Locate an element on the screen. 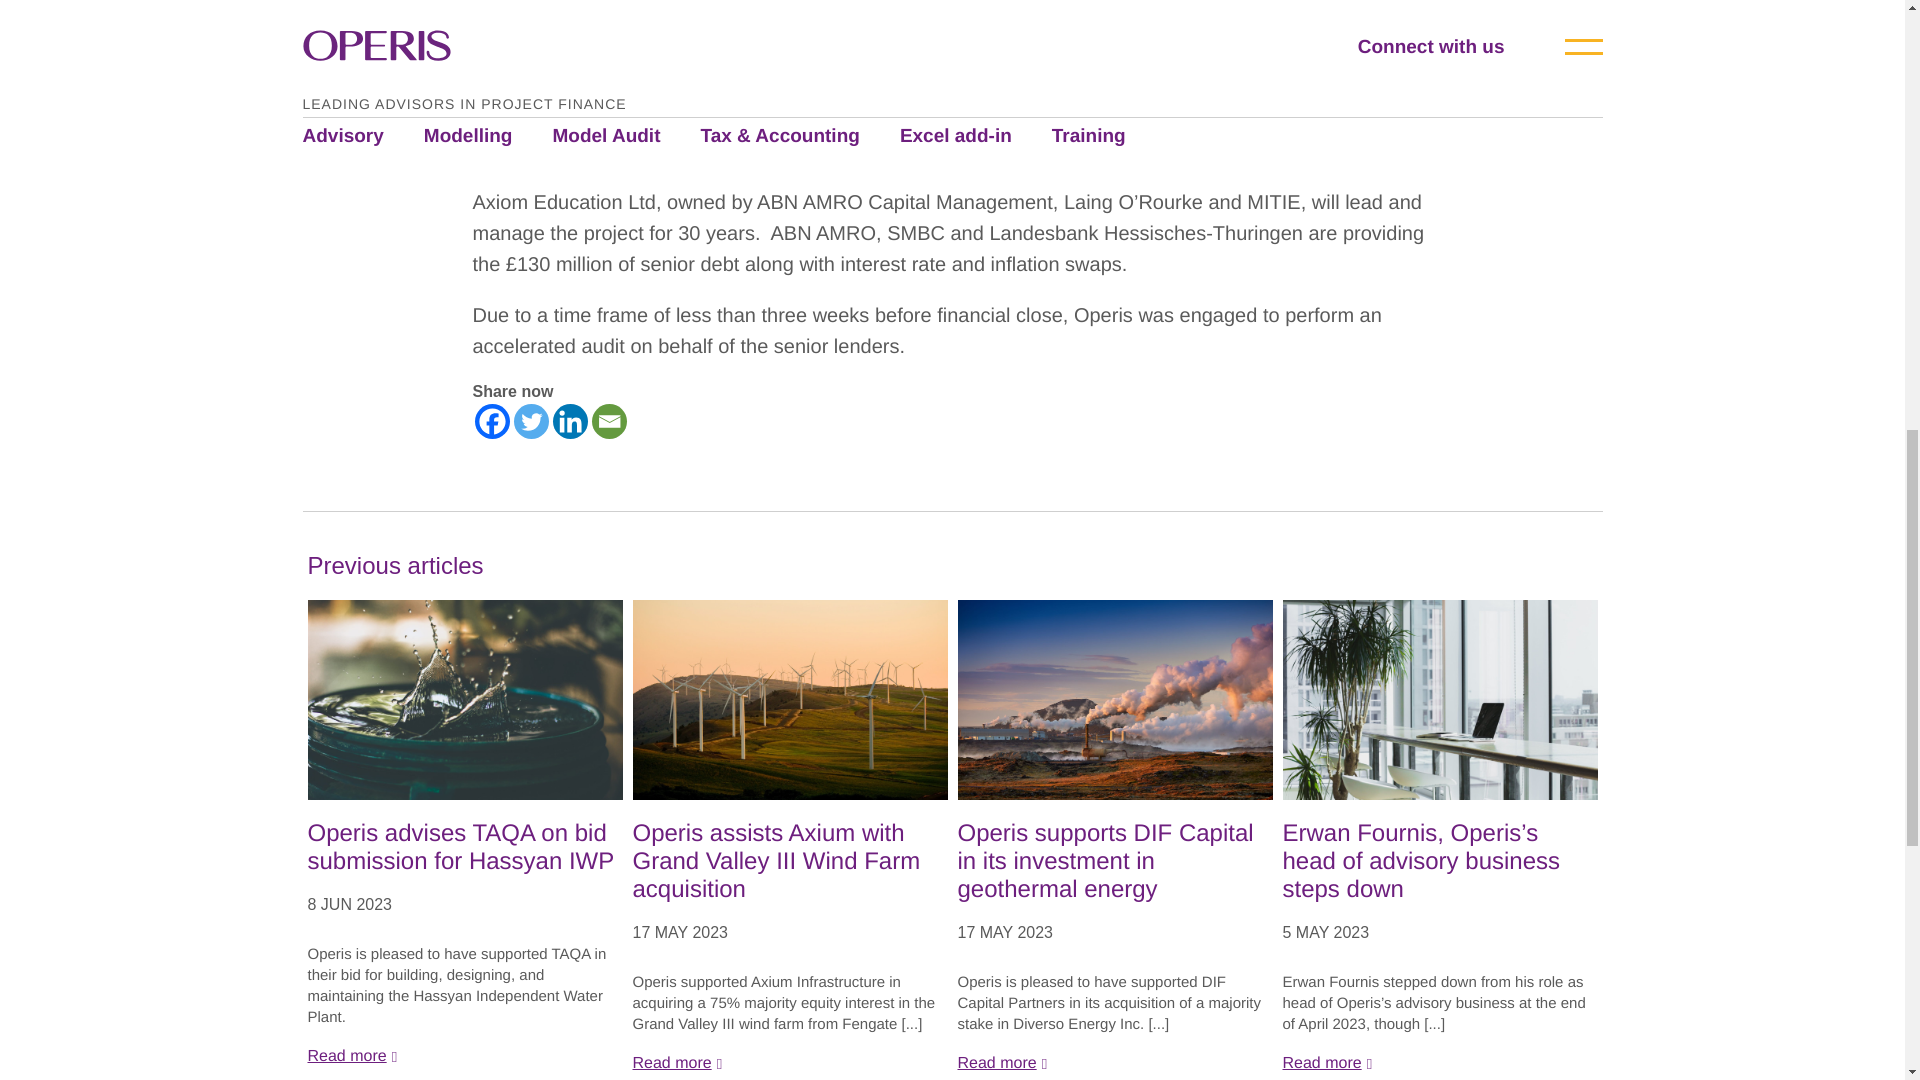 The width and height of the screenshot is (1920, 1080). Read more is located at coordinates (464, 1056).